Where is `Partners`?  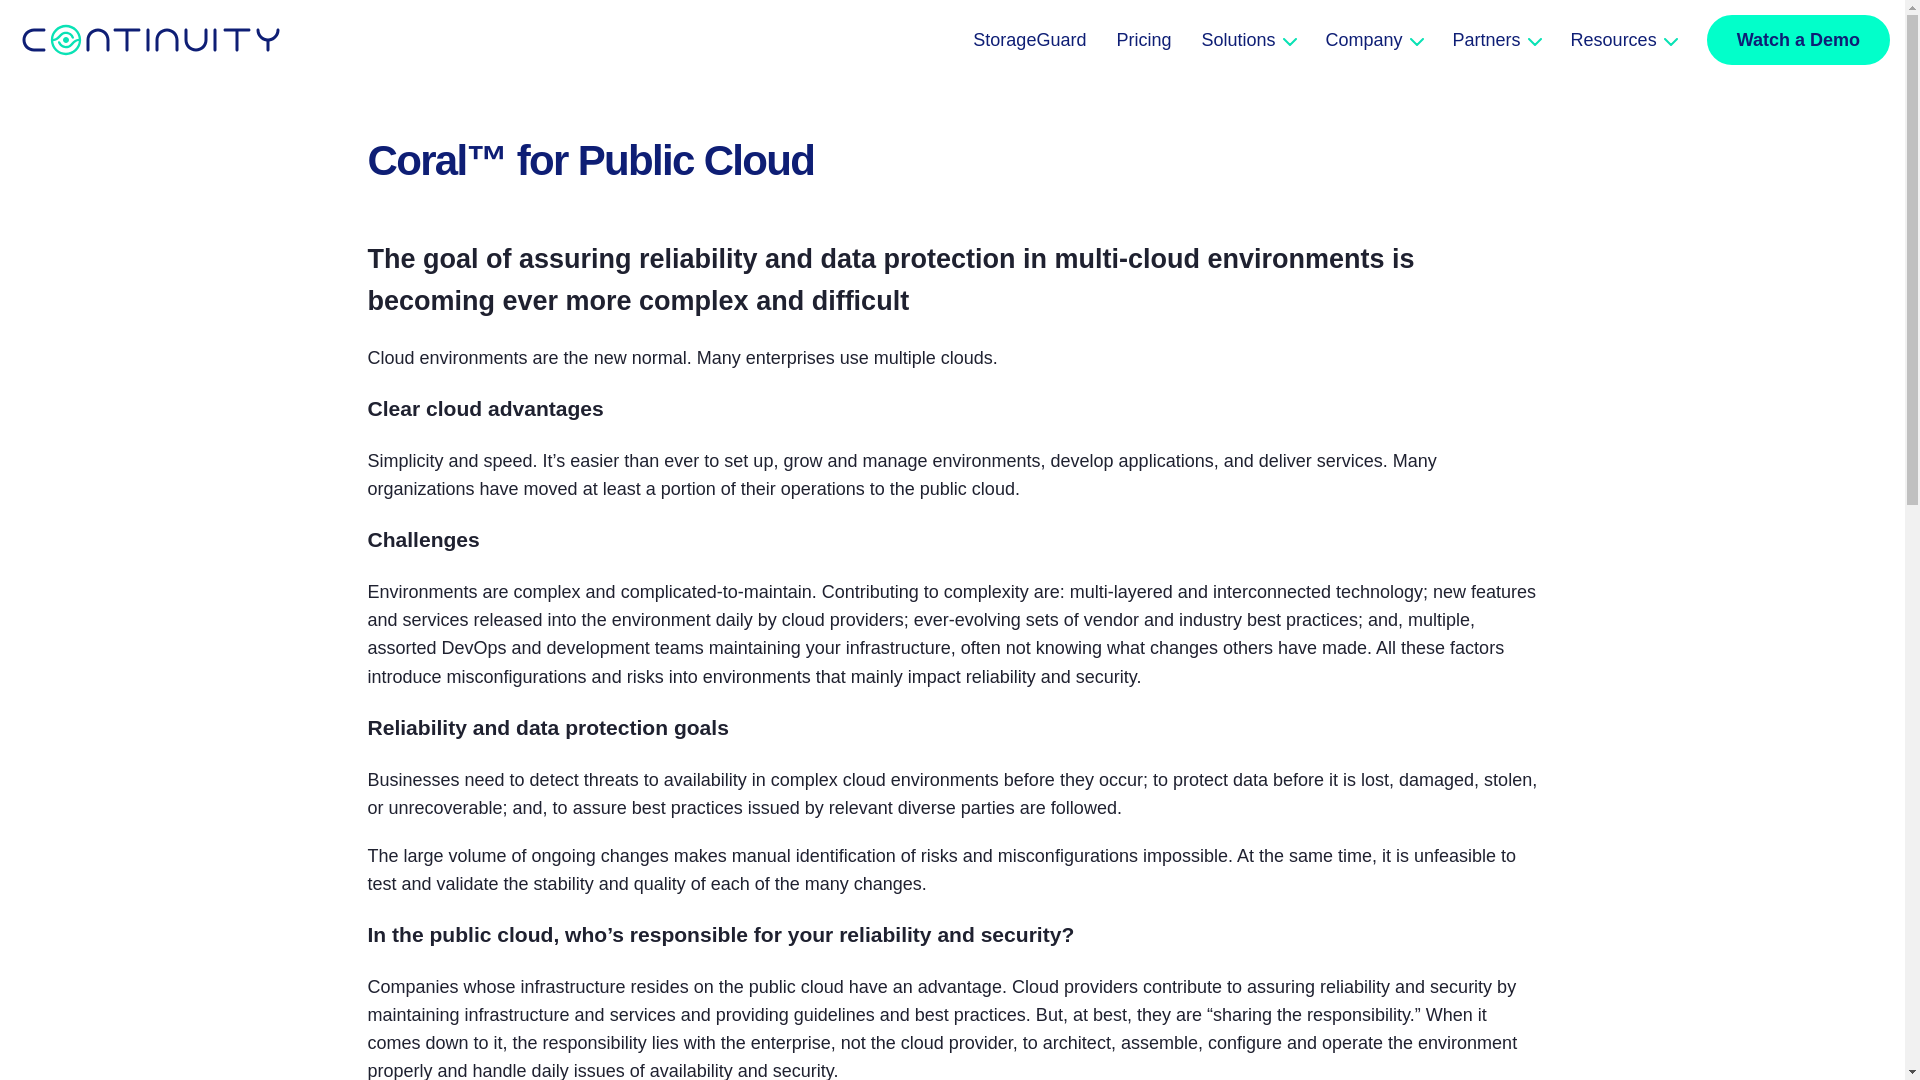
Partners is located at coordinates (1497, 40).